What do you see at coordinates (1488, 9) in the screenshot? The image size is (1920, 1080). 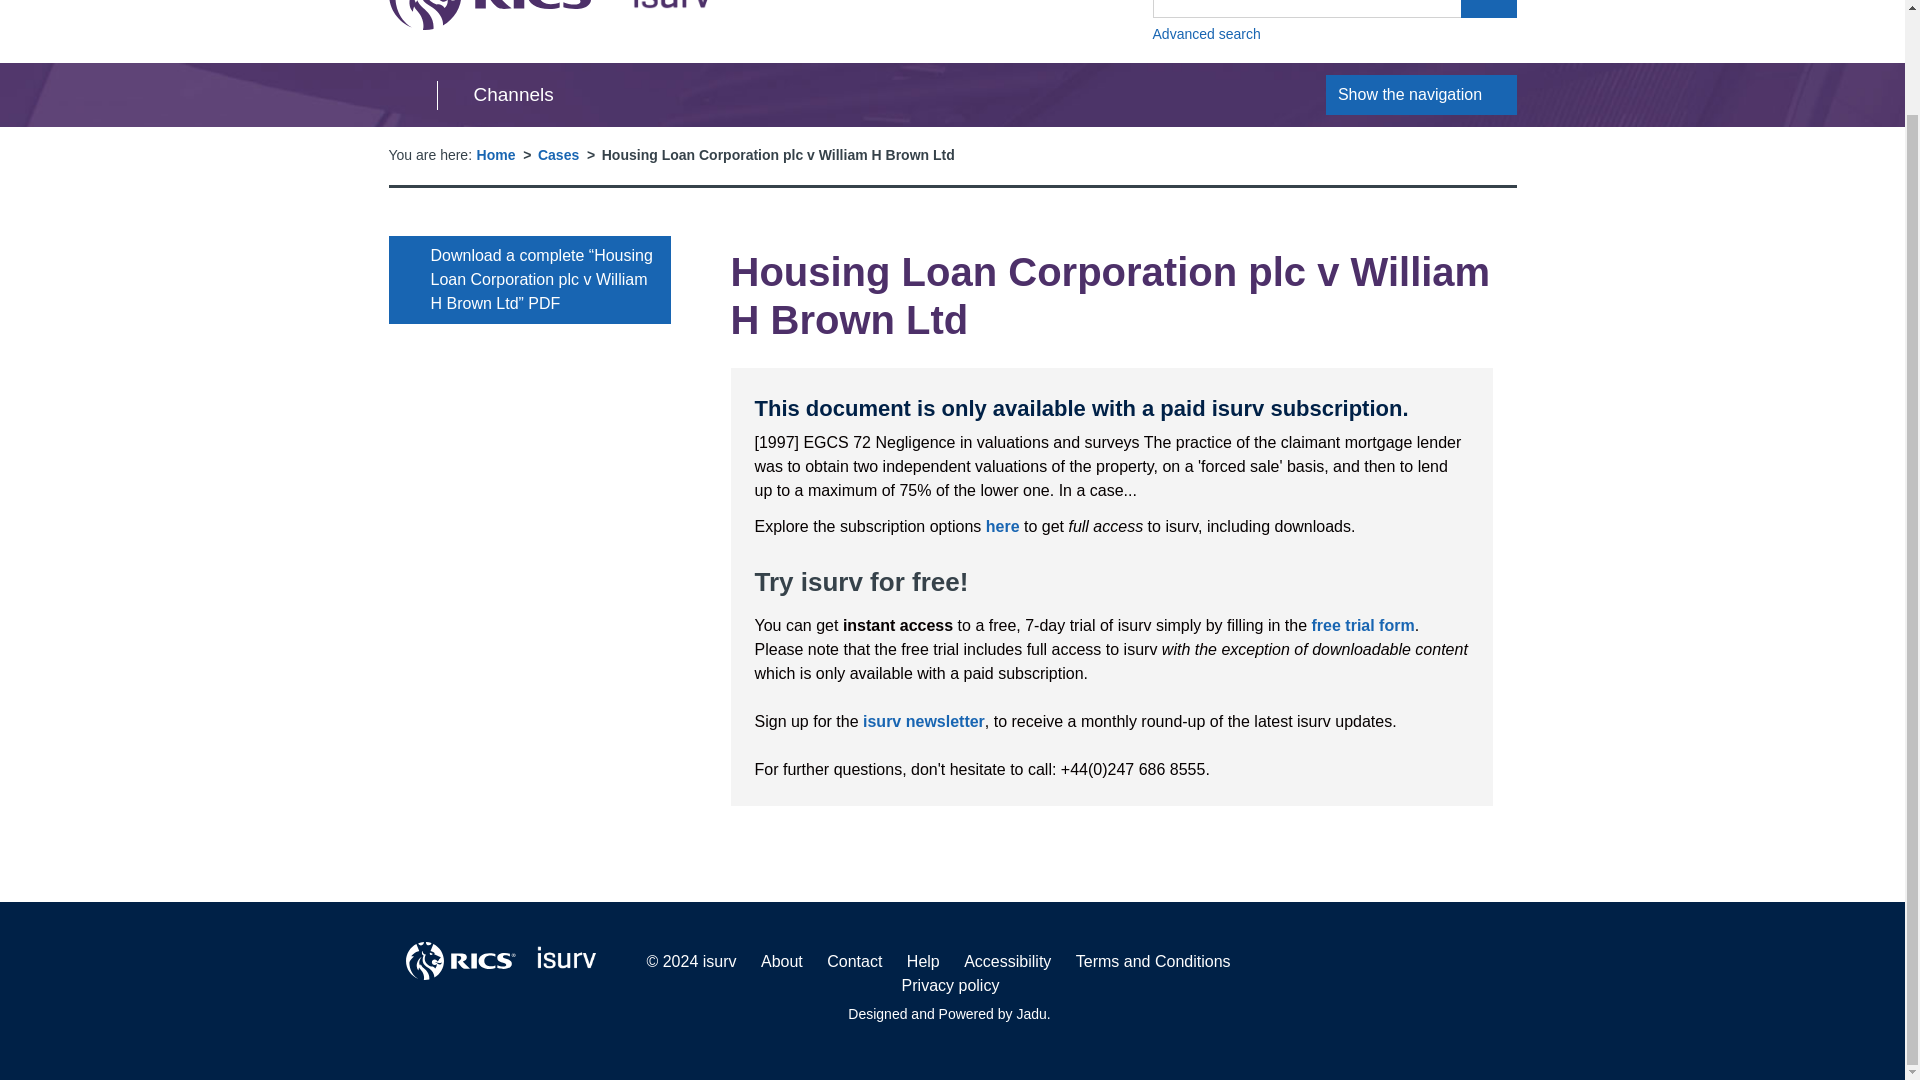 I see `free trial form` at bounding box center [1488, 9].